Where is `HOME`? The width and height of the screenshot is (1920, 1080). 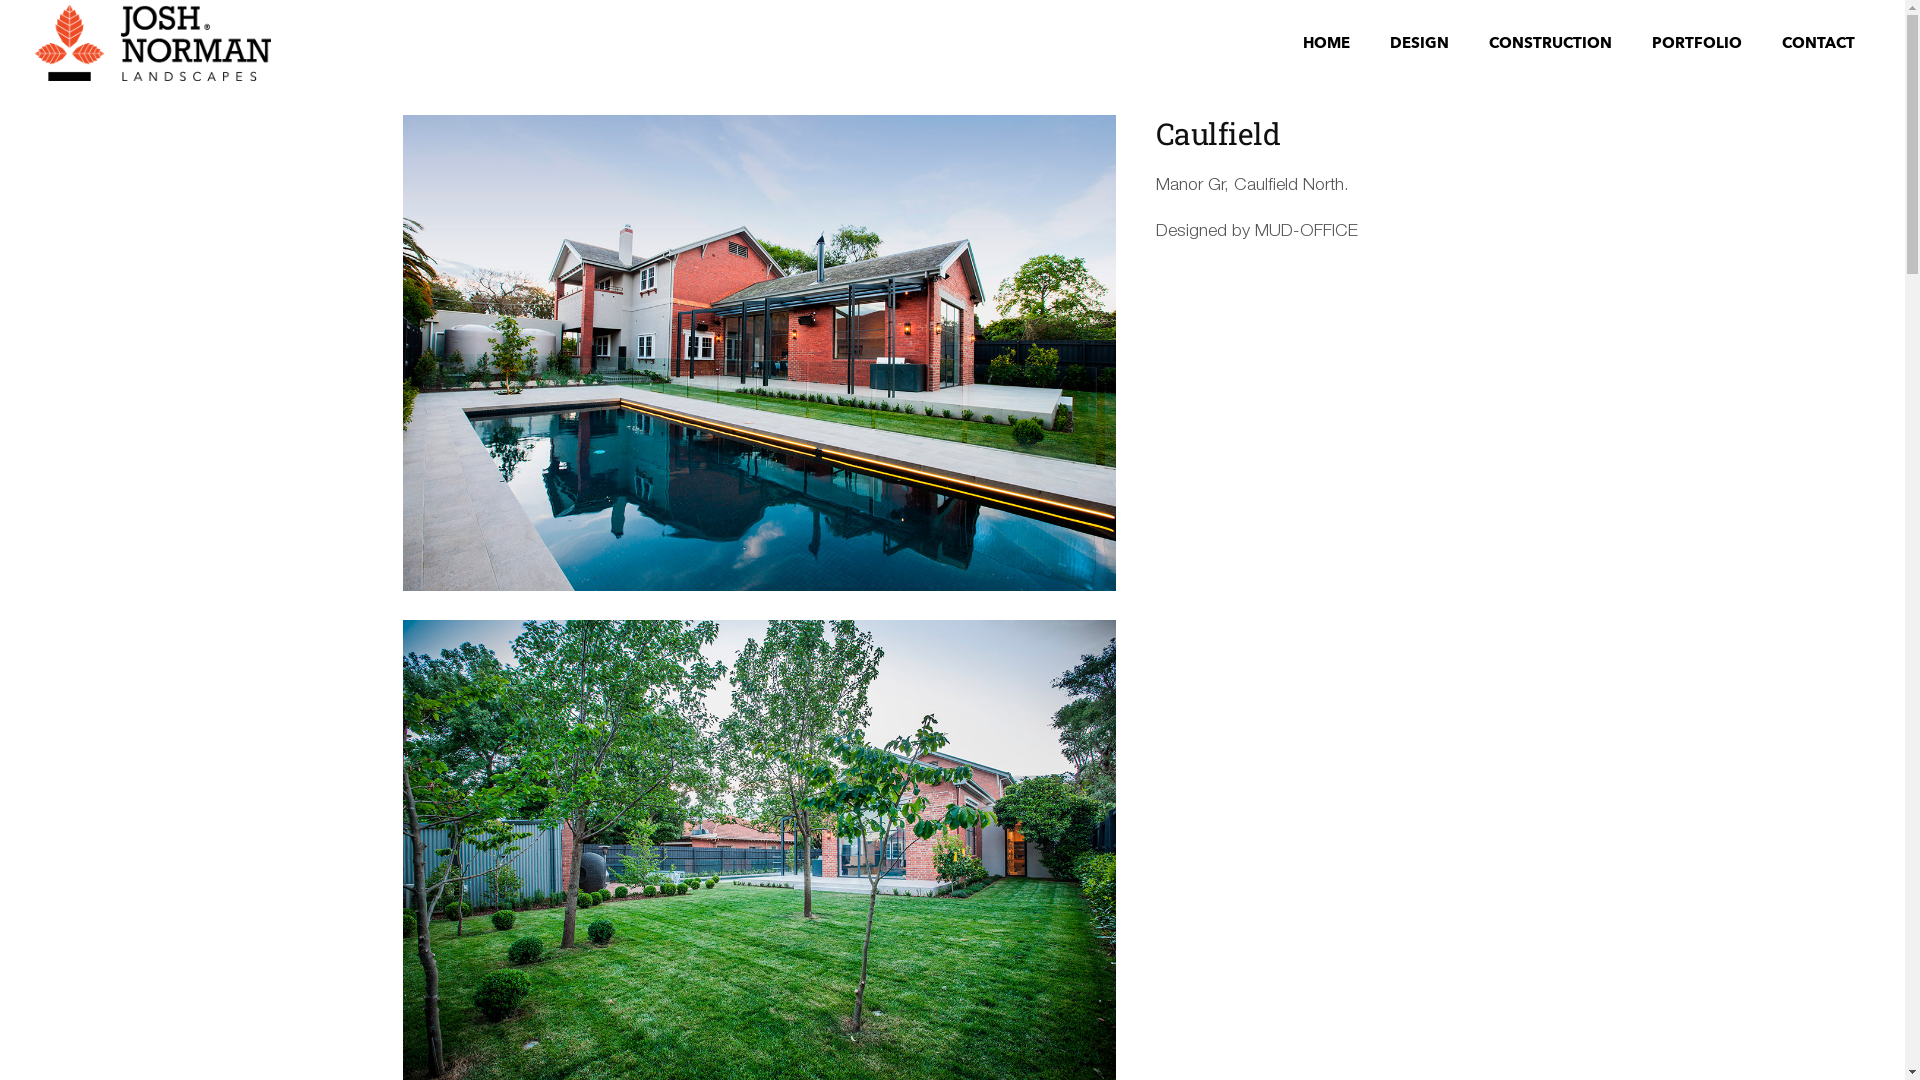 HOME is located at coordinates (1326, 42).